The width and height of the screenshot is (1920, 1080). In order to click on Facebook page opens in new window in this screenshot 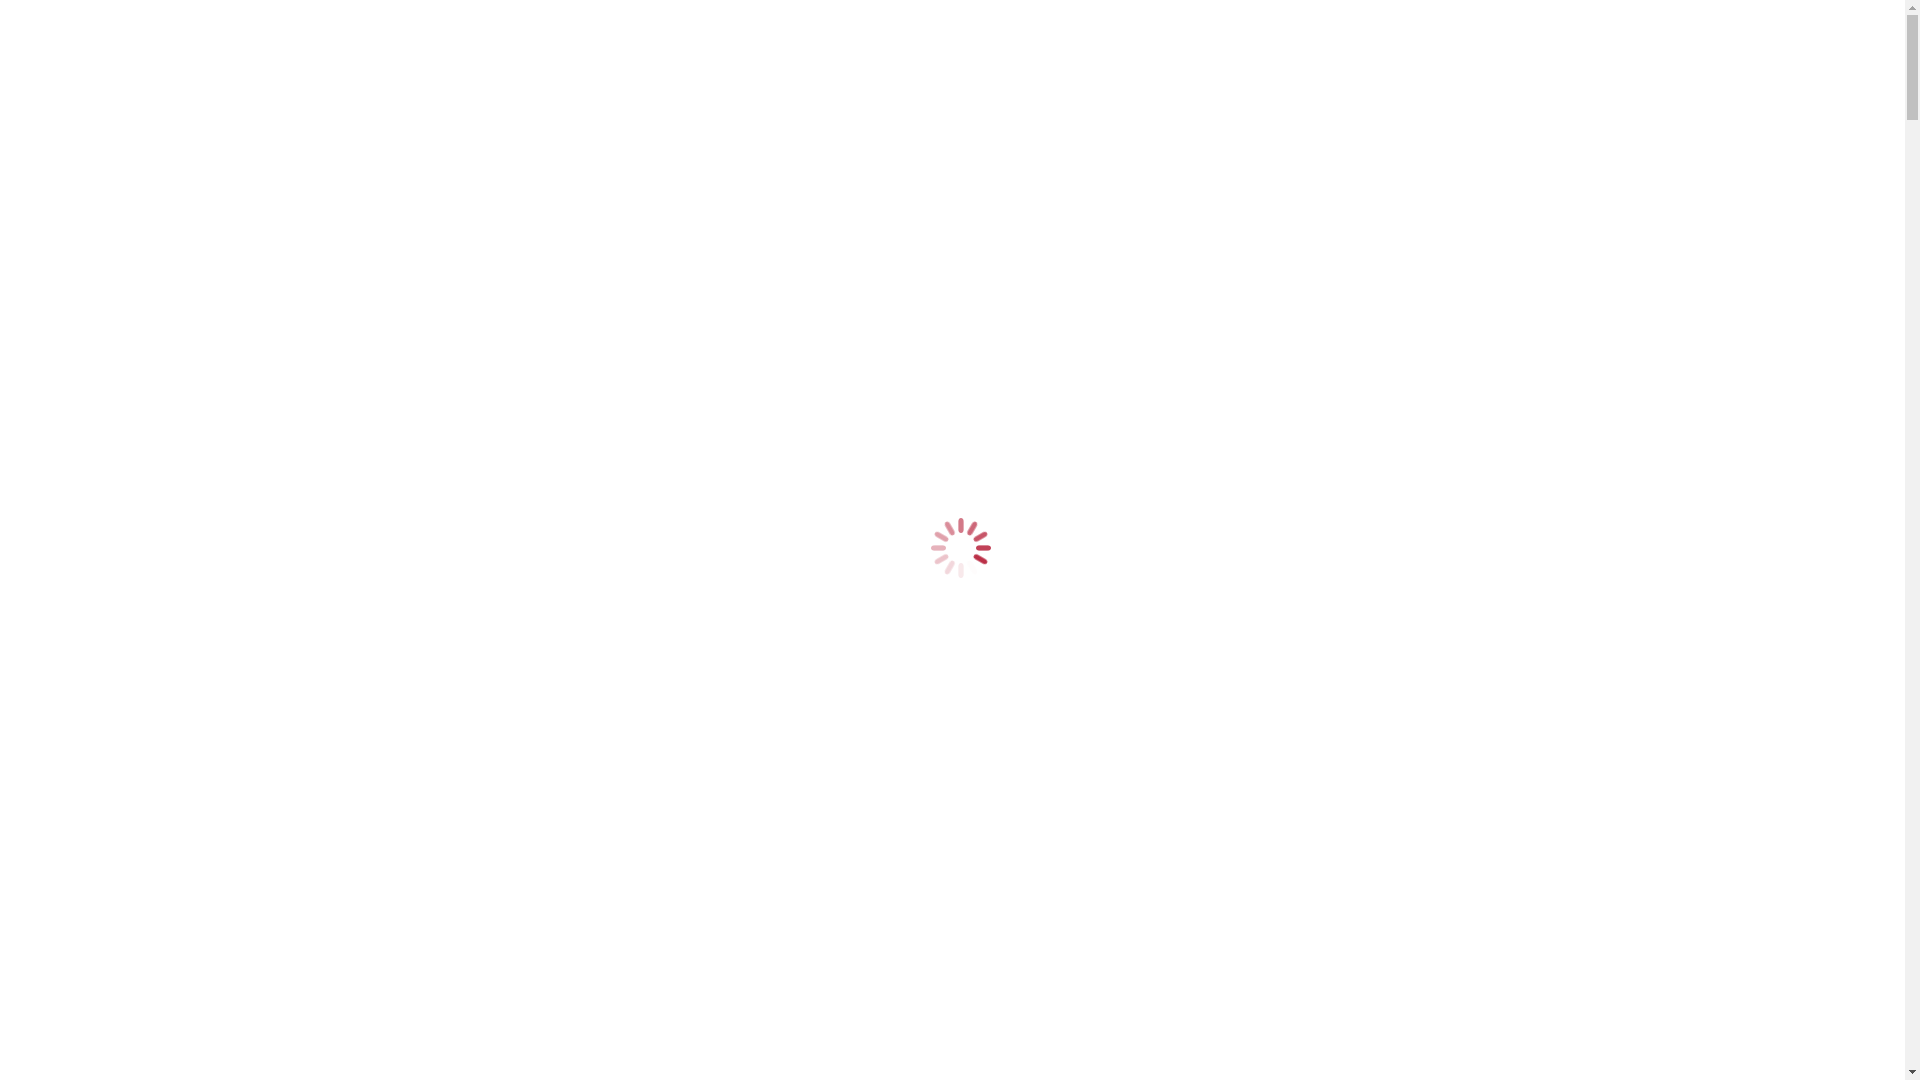, I will do `click(128, 52)`.